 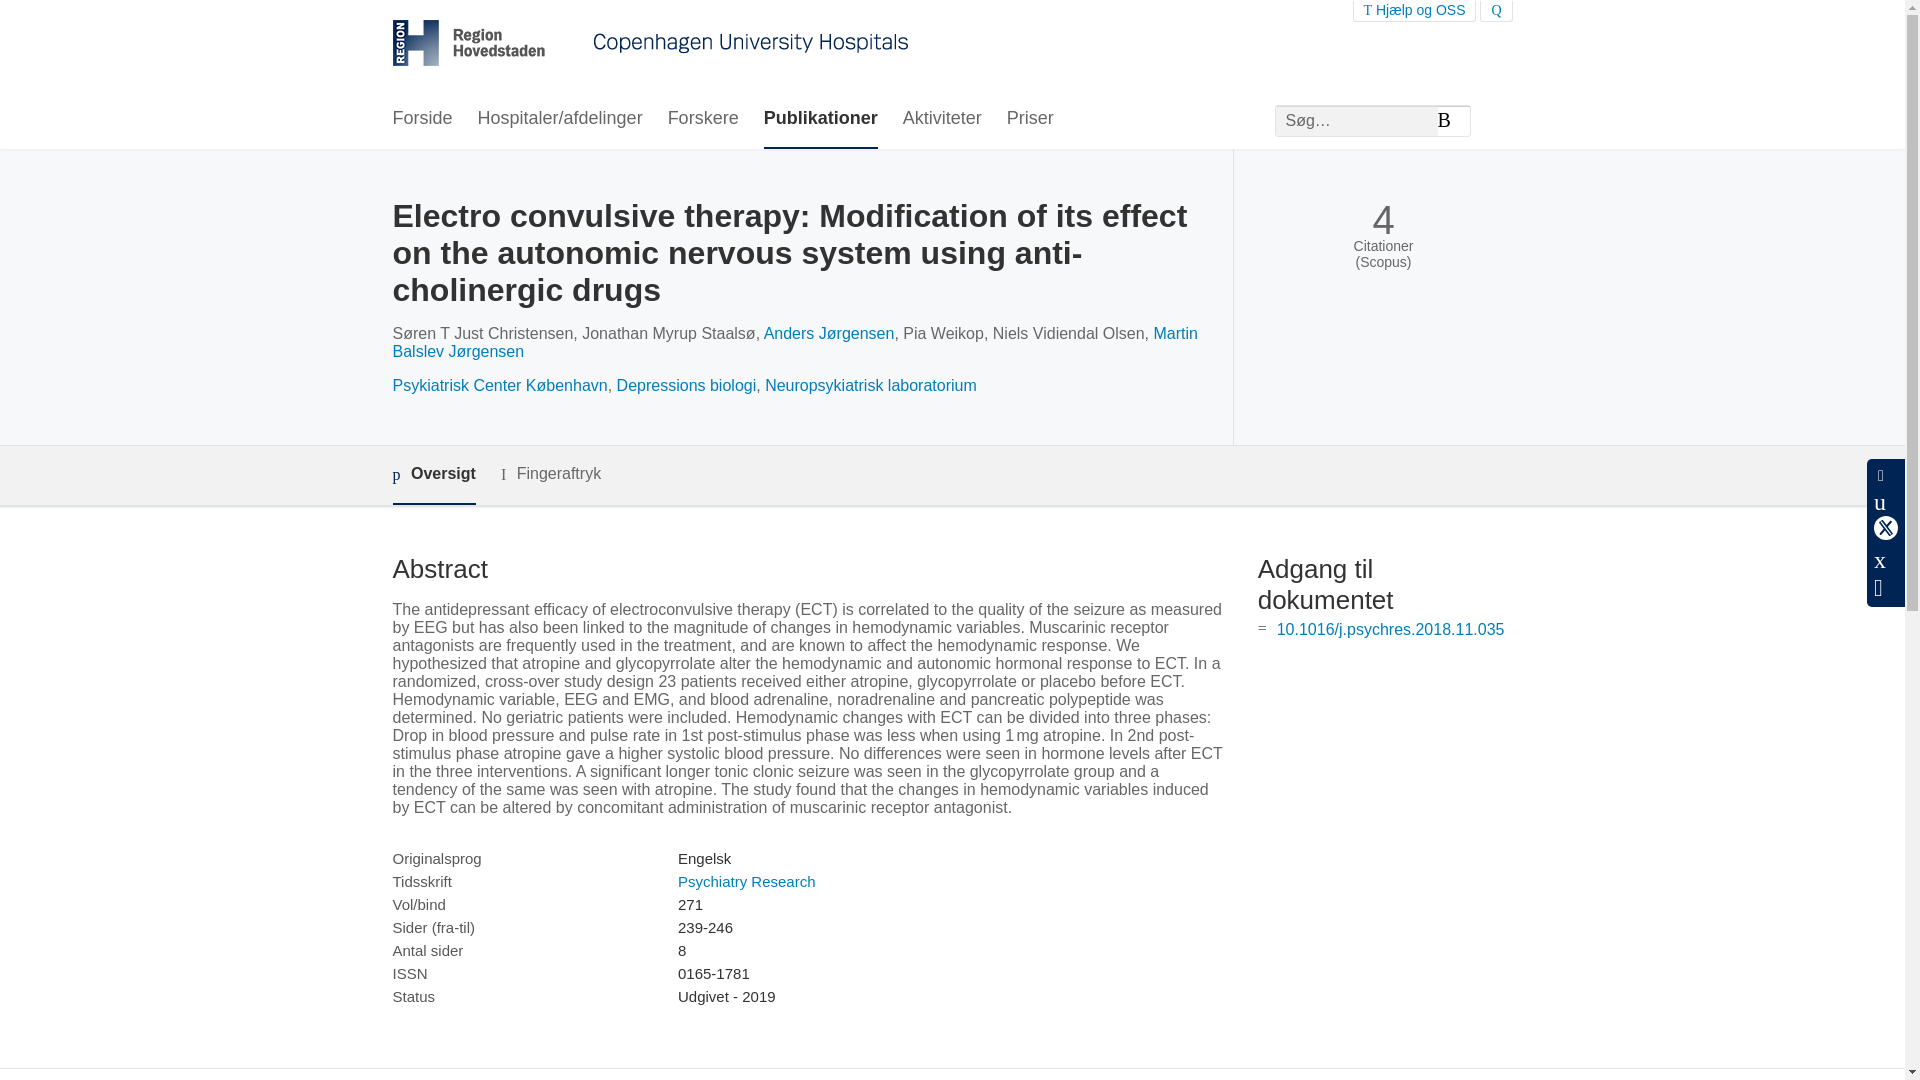 What do you see at coordinates (432, 476) in the screenshot?
I see `Oversigt` at bounding box center [432, 476].